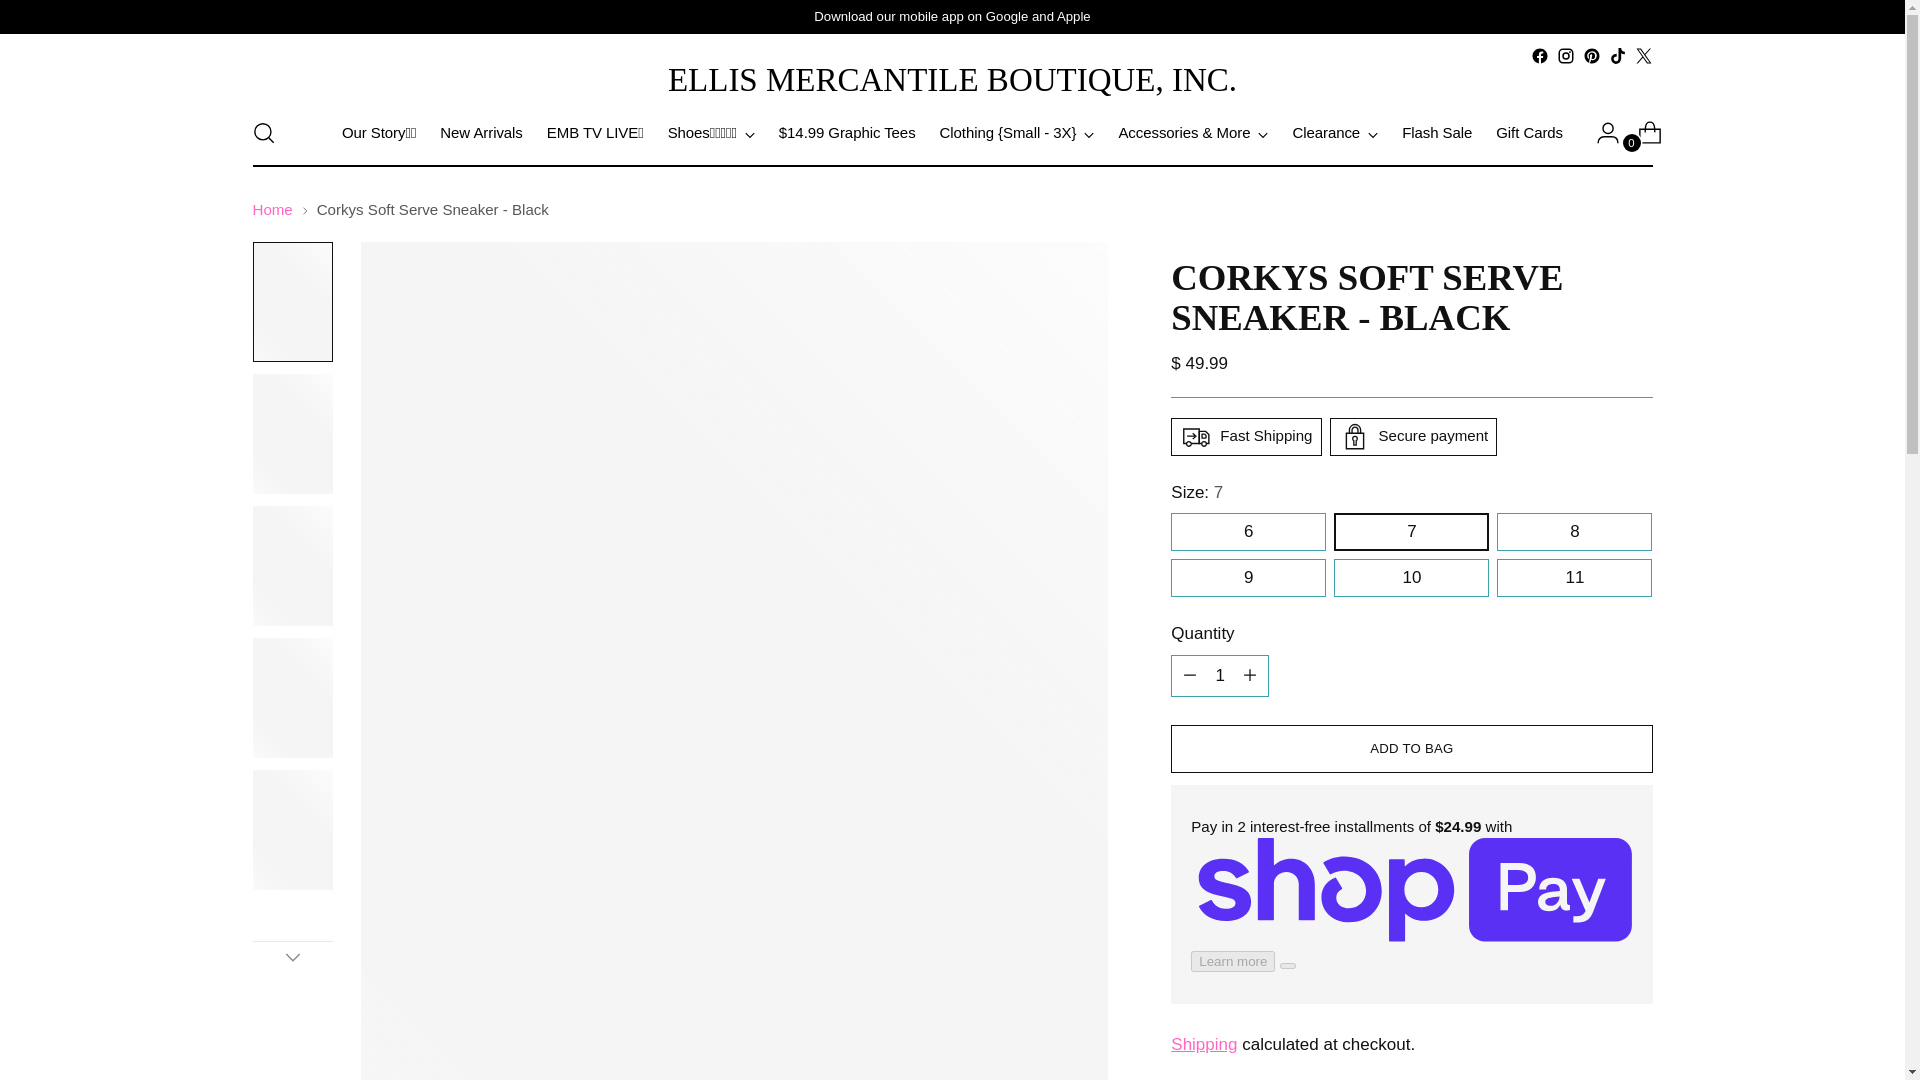 Image resolution: width=1920 pixels, height=1080 pixels. What do you see at coordinates (1642, 56) in the screenshot?
I see `Ellis Mercantile Boutique, Inc. on Twitter` at bounding box center [1642, 56].